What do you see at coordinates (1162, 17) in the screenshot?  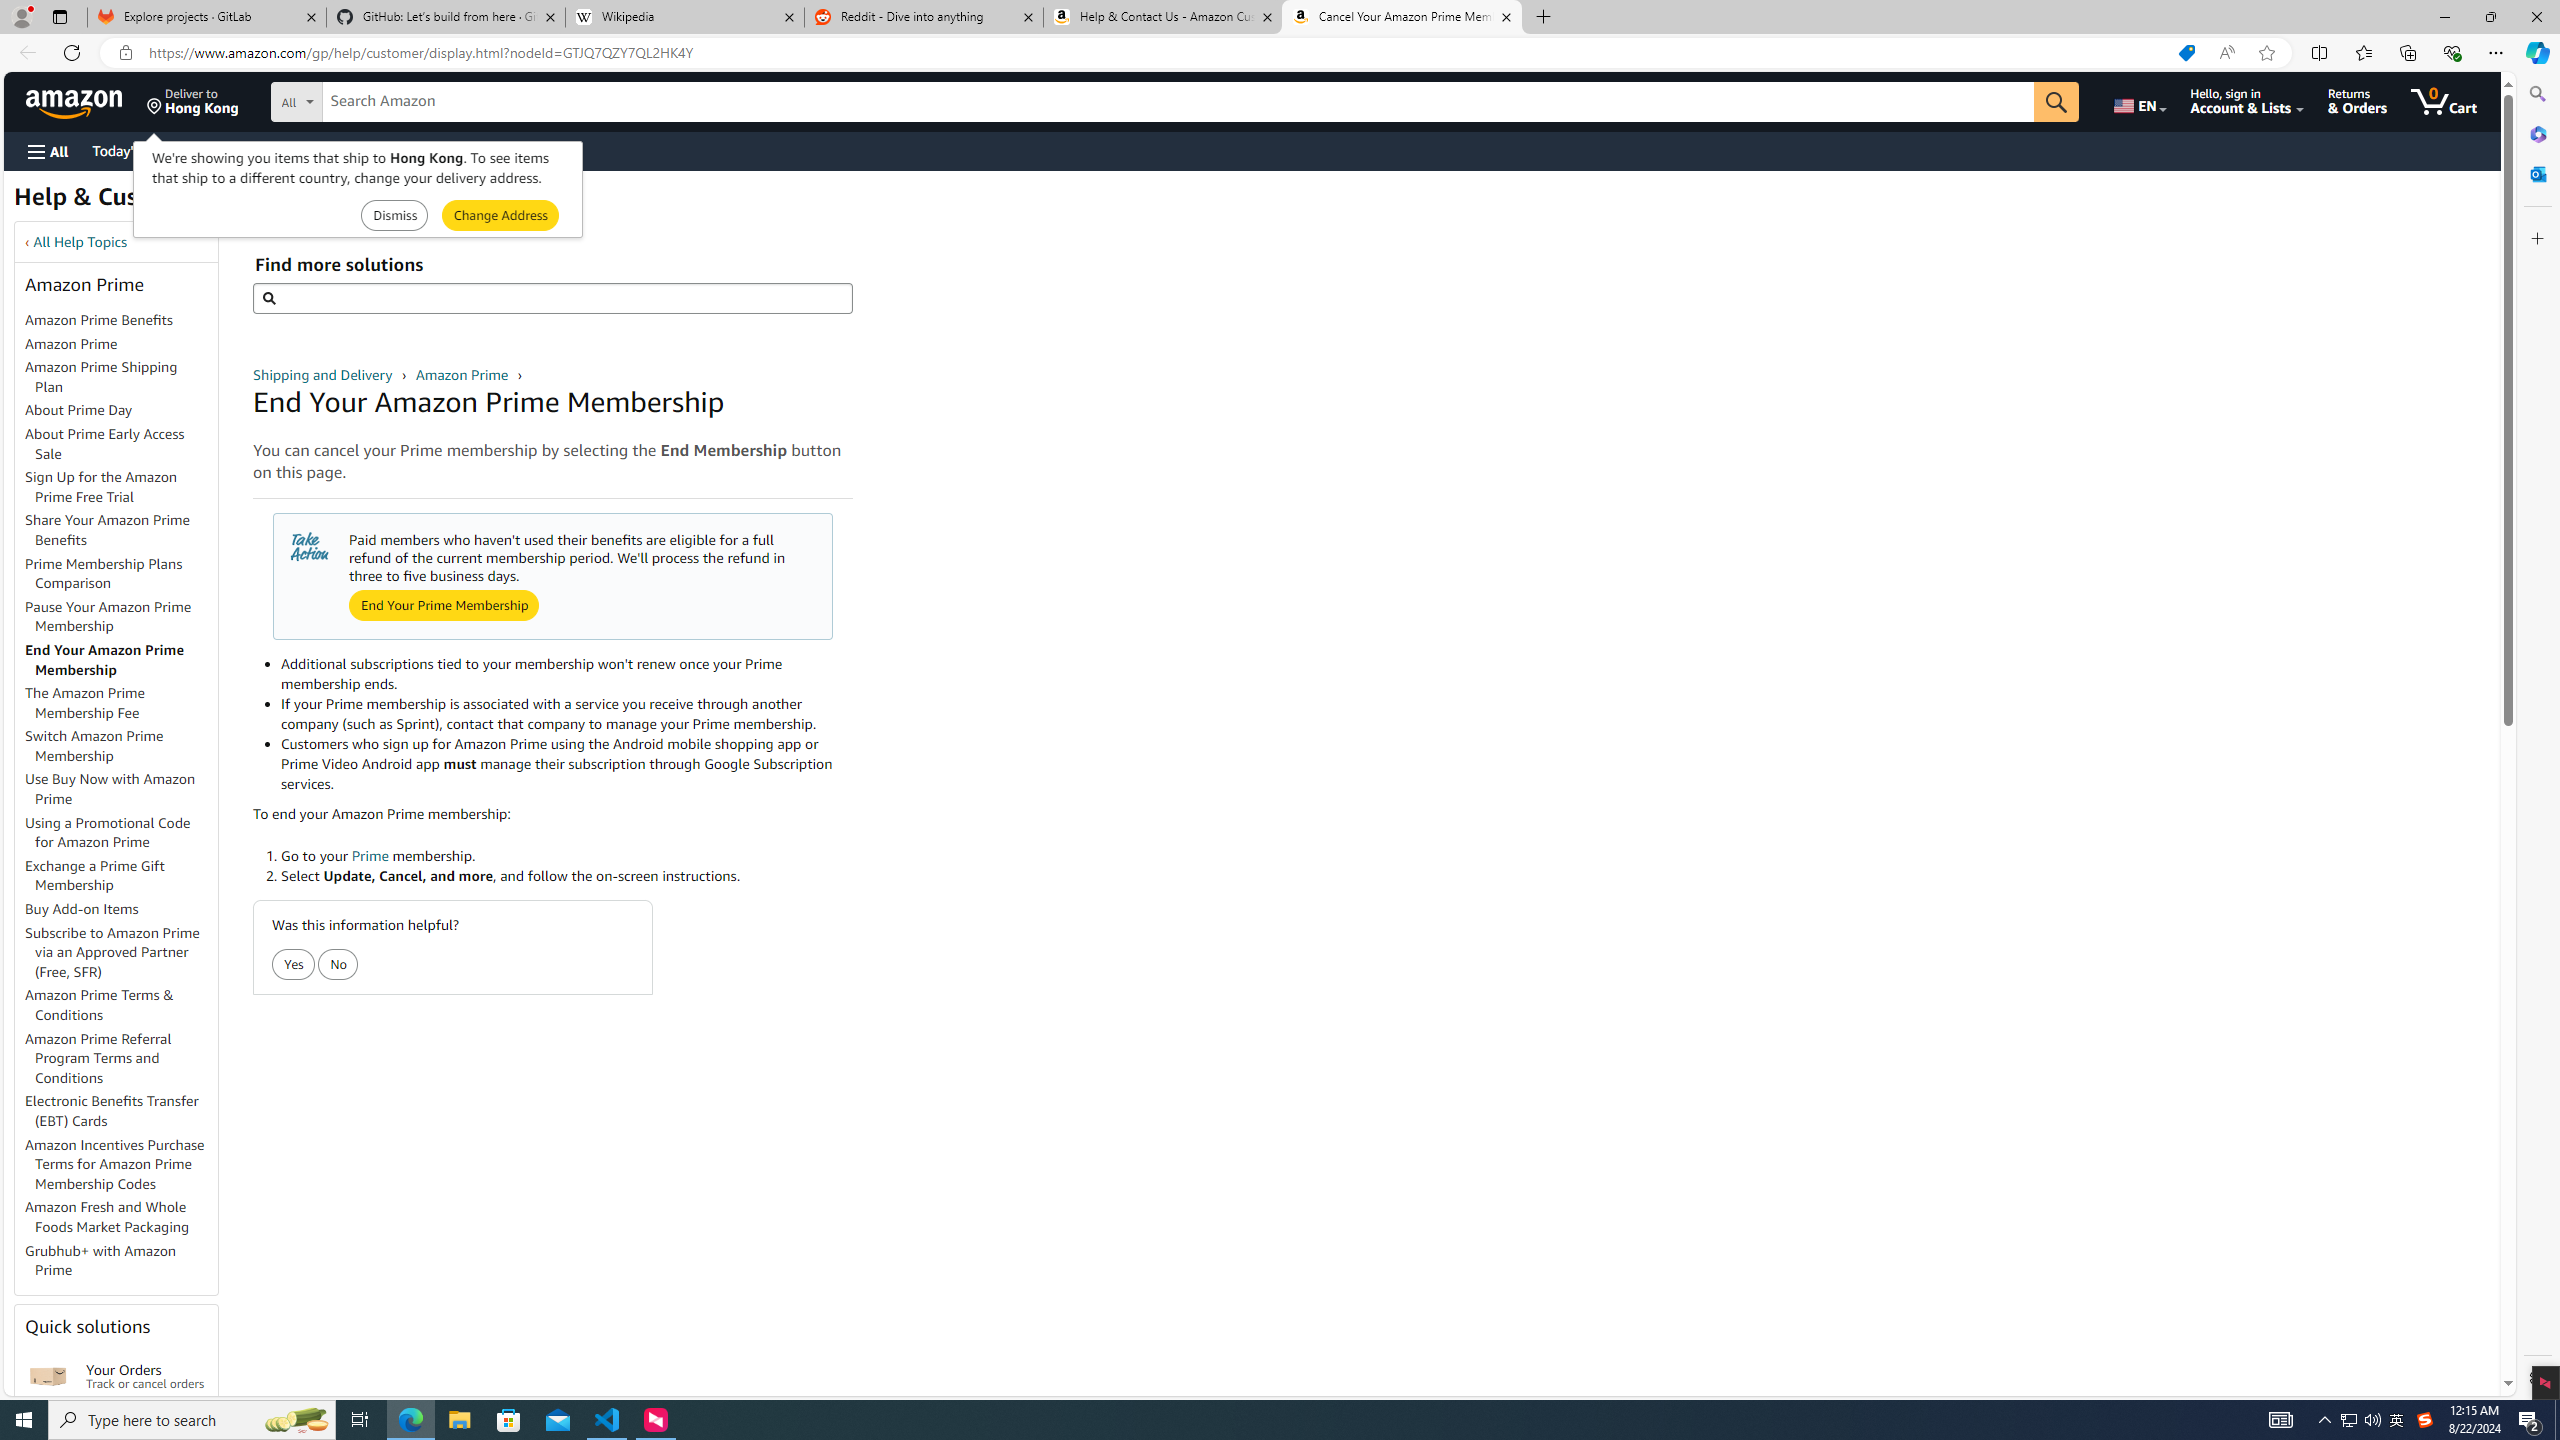 I see `Help & Contact Us - Amazon Customer Service` at bounding box center [1162, 17].